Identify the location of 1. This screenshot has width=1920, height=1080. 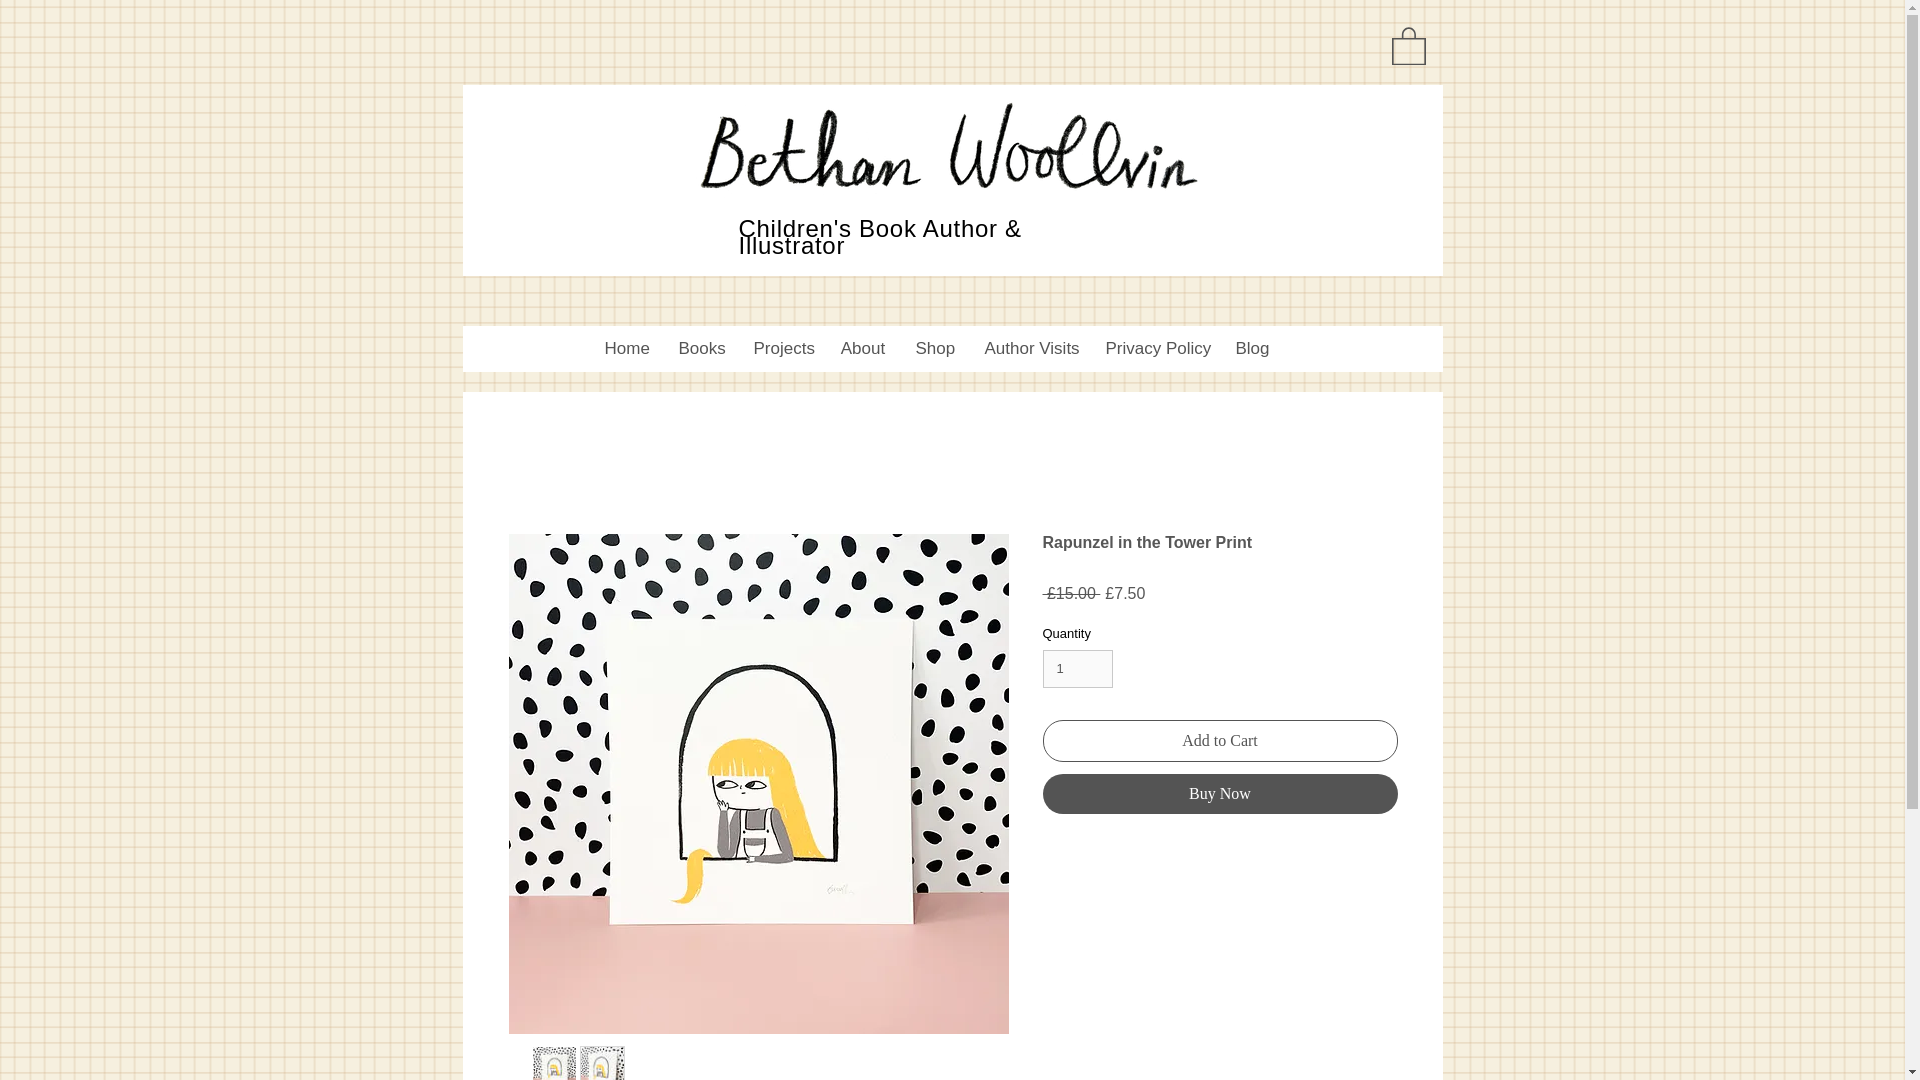
(1078, 668).